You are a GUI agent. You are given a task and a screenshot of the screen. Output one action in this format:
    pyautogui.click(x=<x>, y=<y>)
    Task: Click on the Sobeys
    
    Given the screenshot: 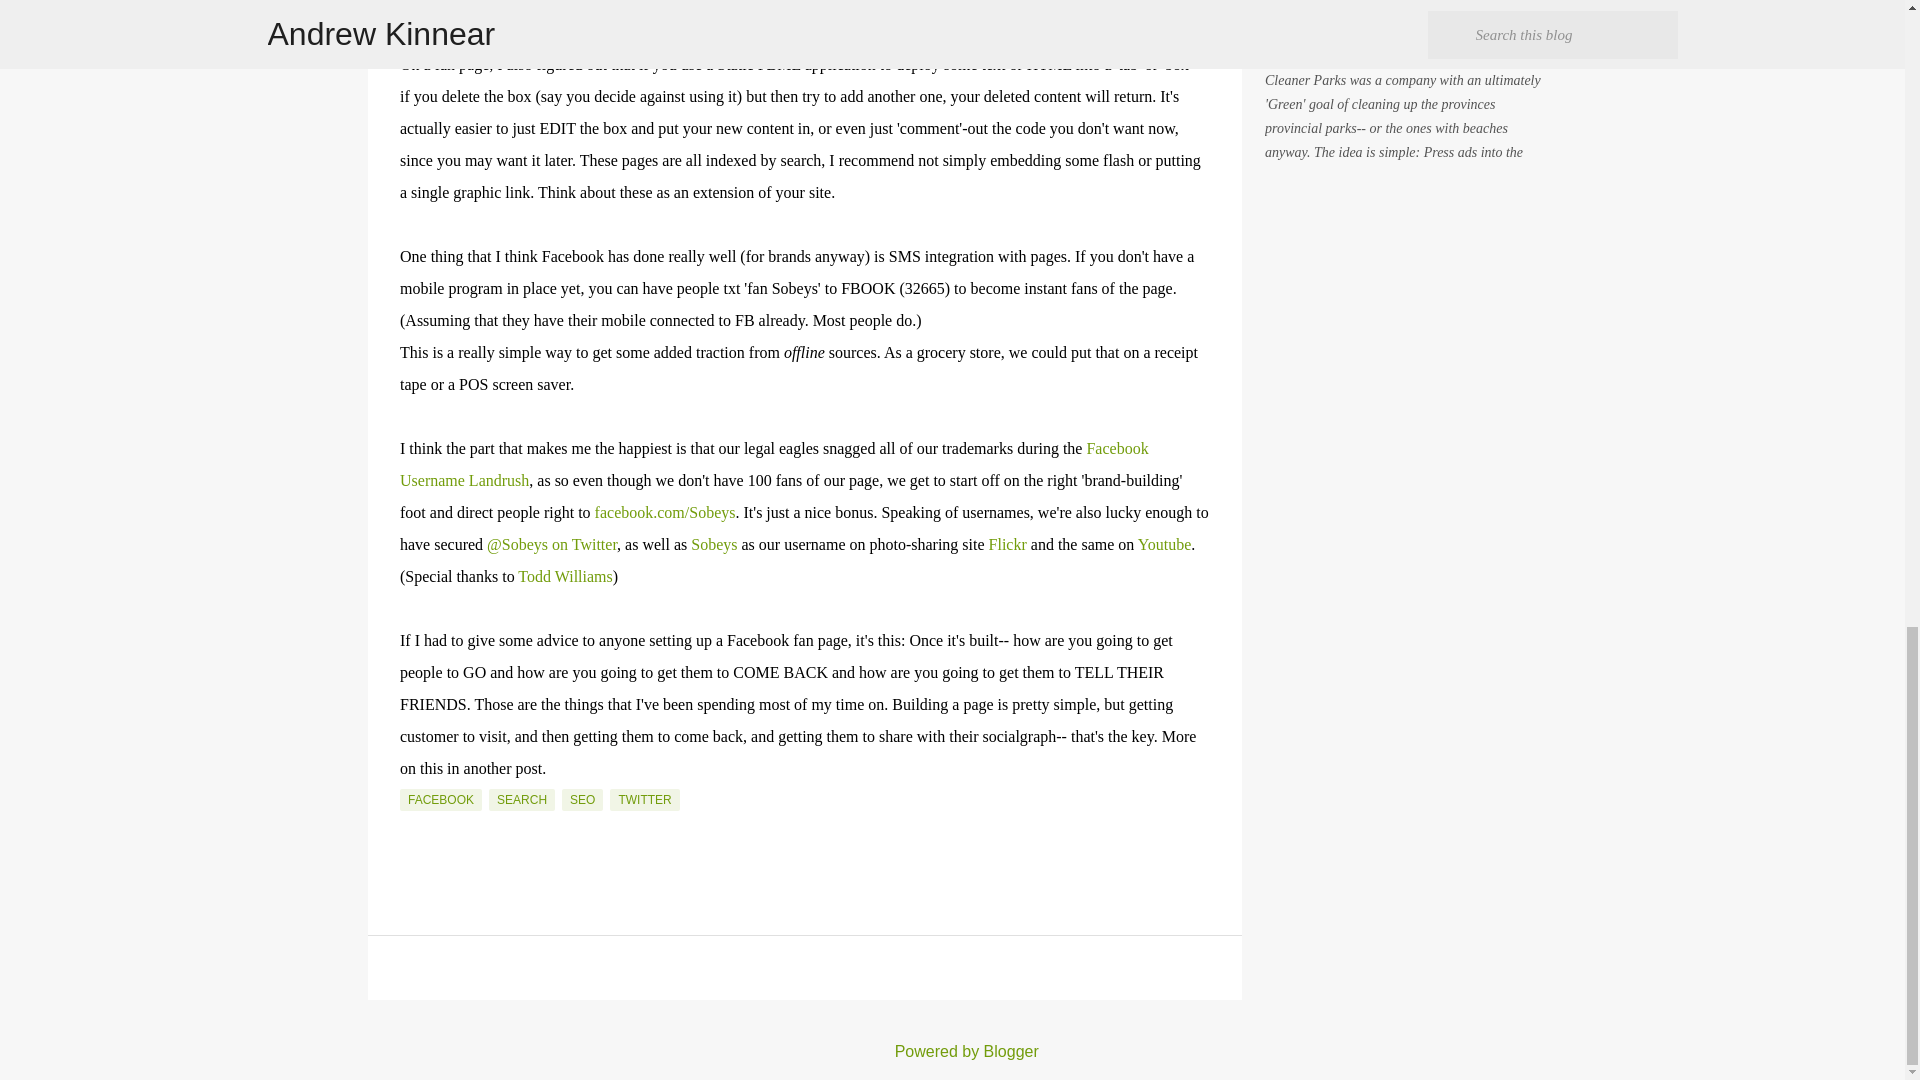 What is the action you would take?
    pyautogui.click(x=714, y=544)
    